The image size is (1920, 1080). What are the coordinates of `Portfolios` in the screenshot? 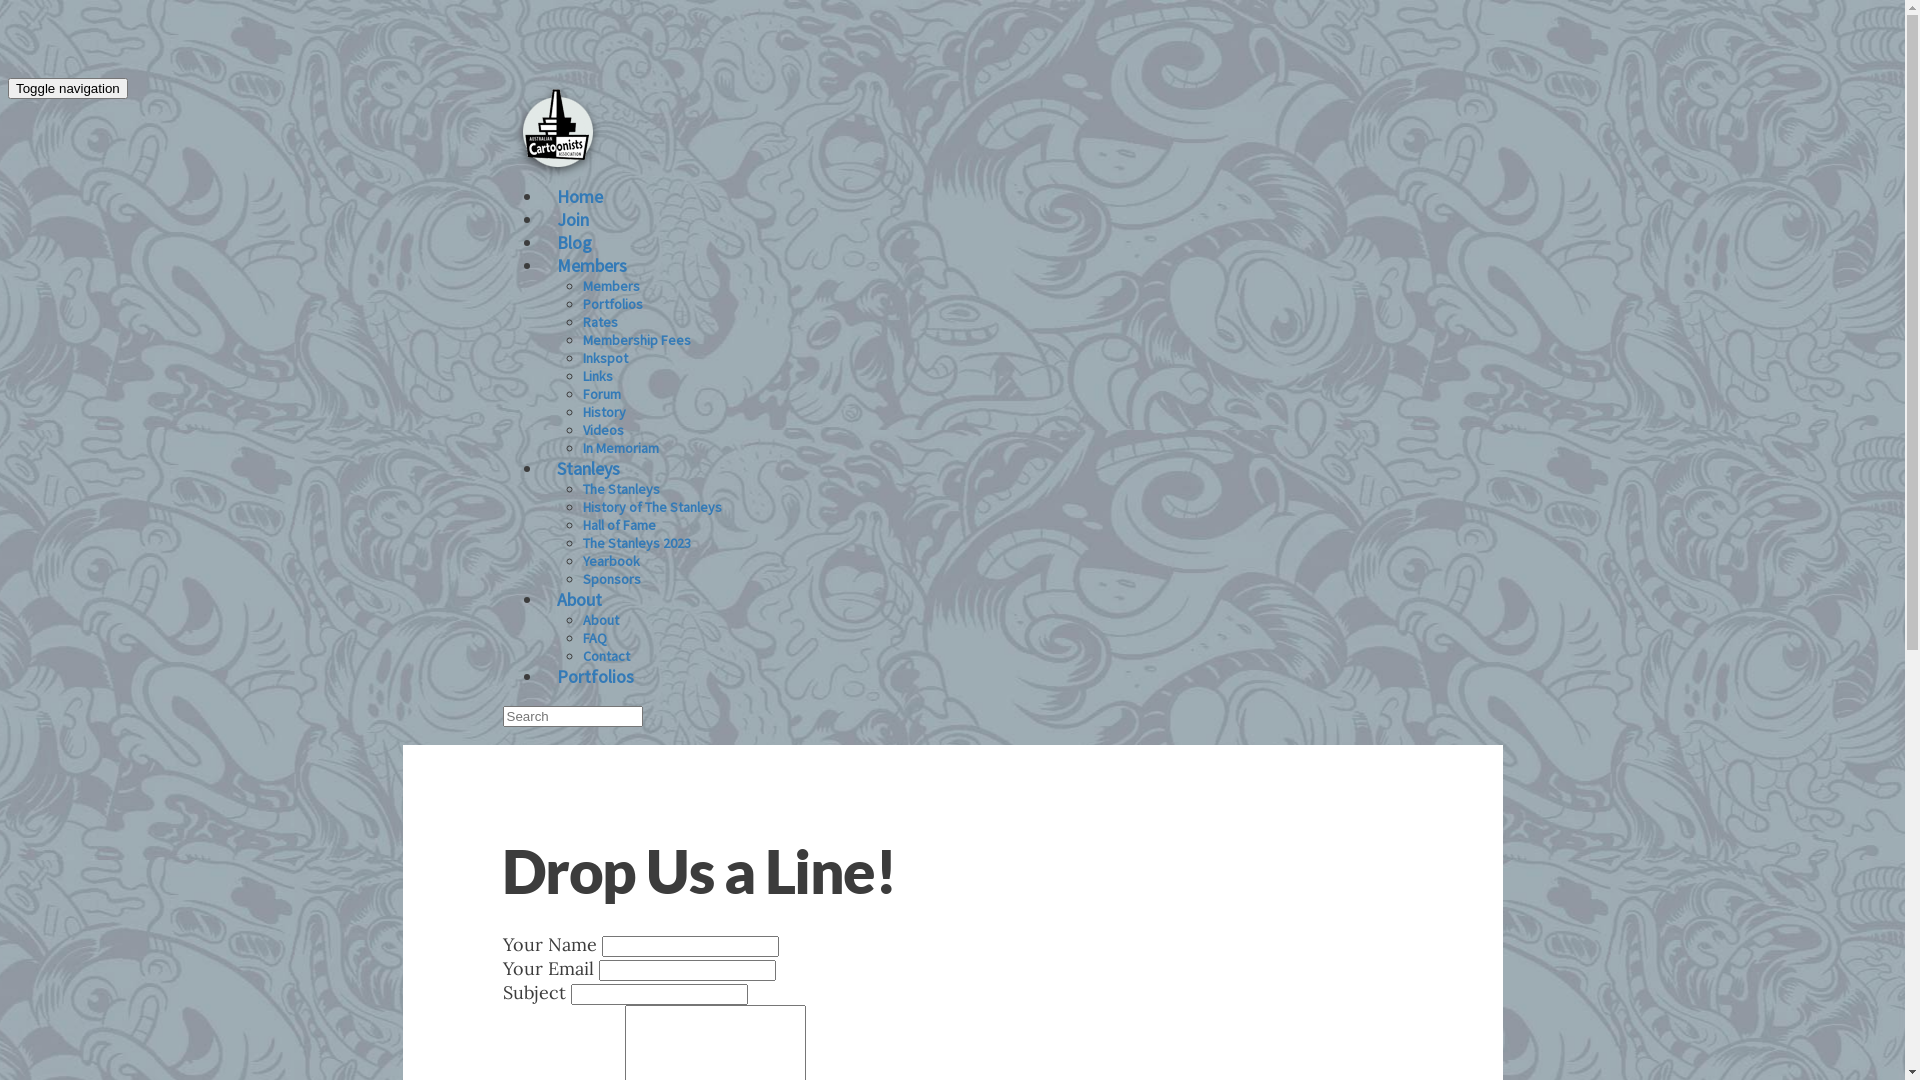 It's located at (594, 676).